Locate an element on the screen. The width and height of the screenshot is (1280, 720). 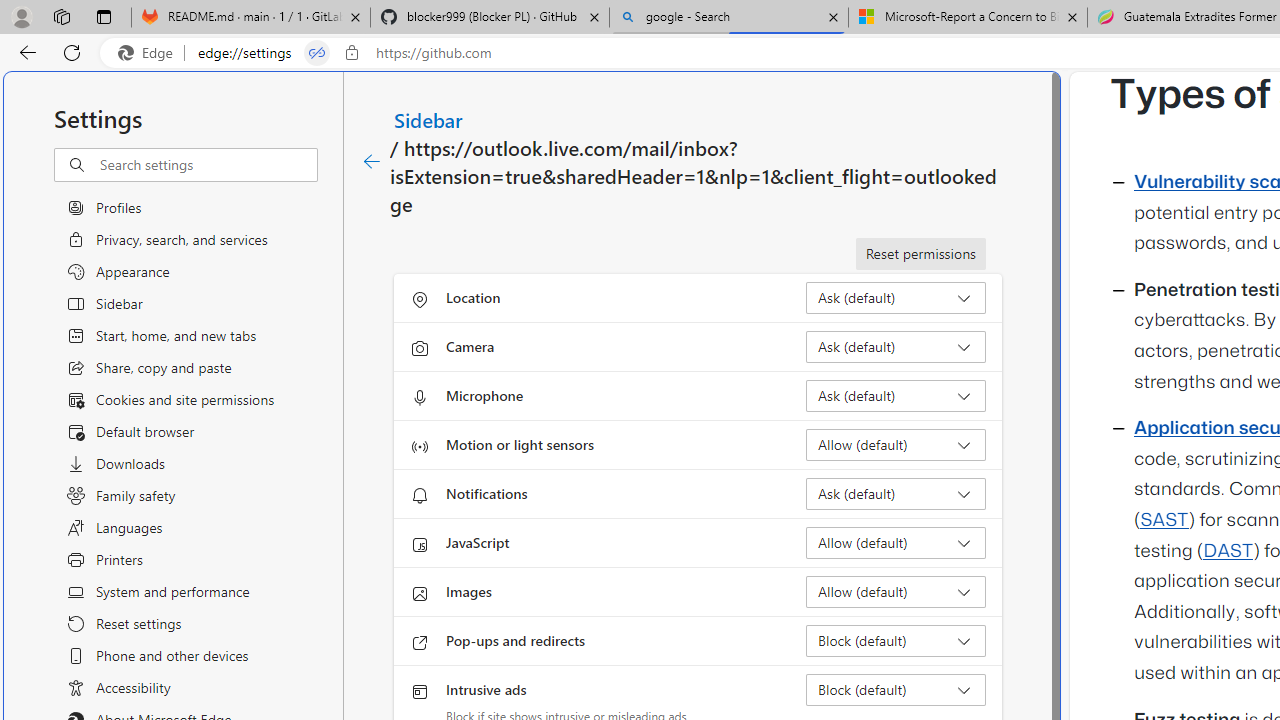
Search settings is located at coordinates (208, 165).